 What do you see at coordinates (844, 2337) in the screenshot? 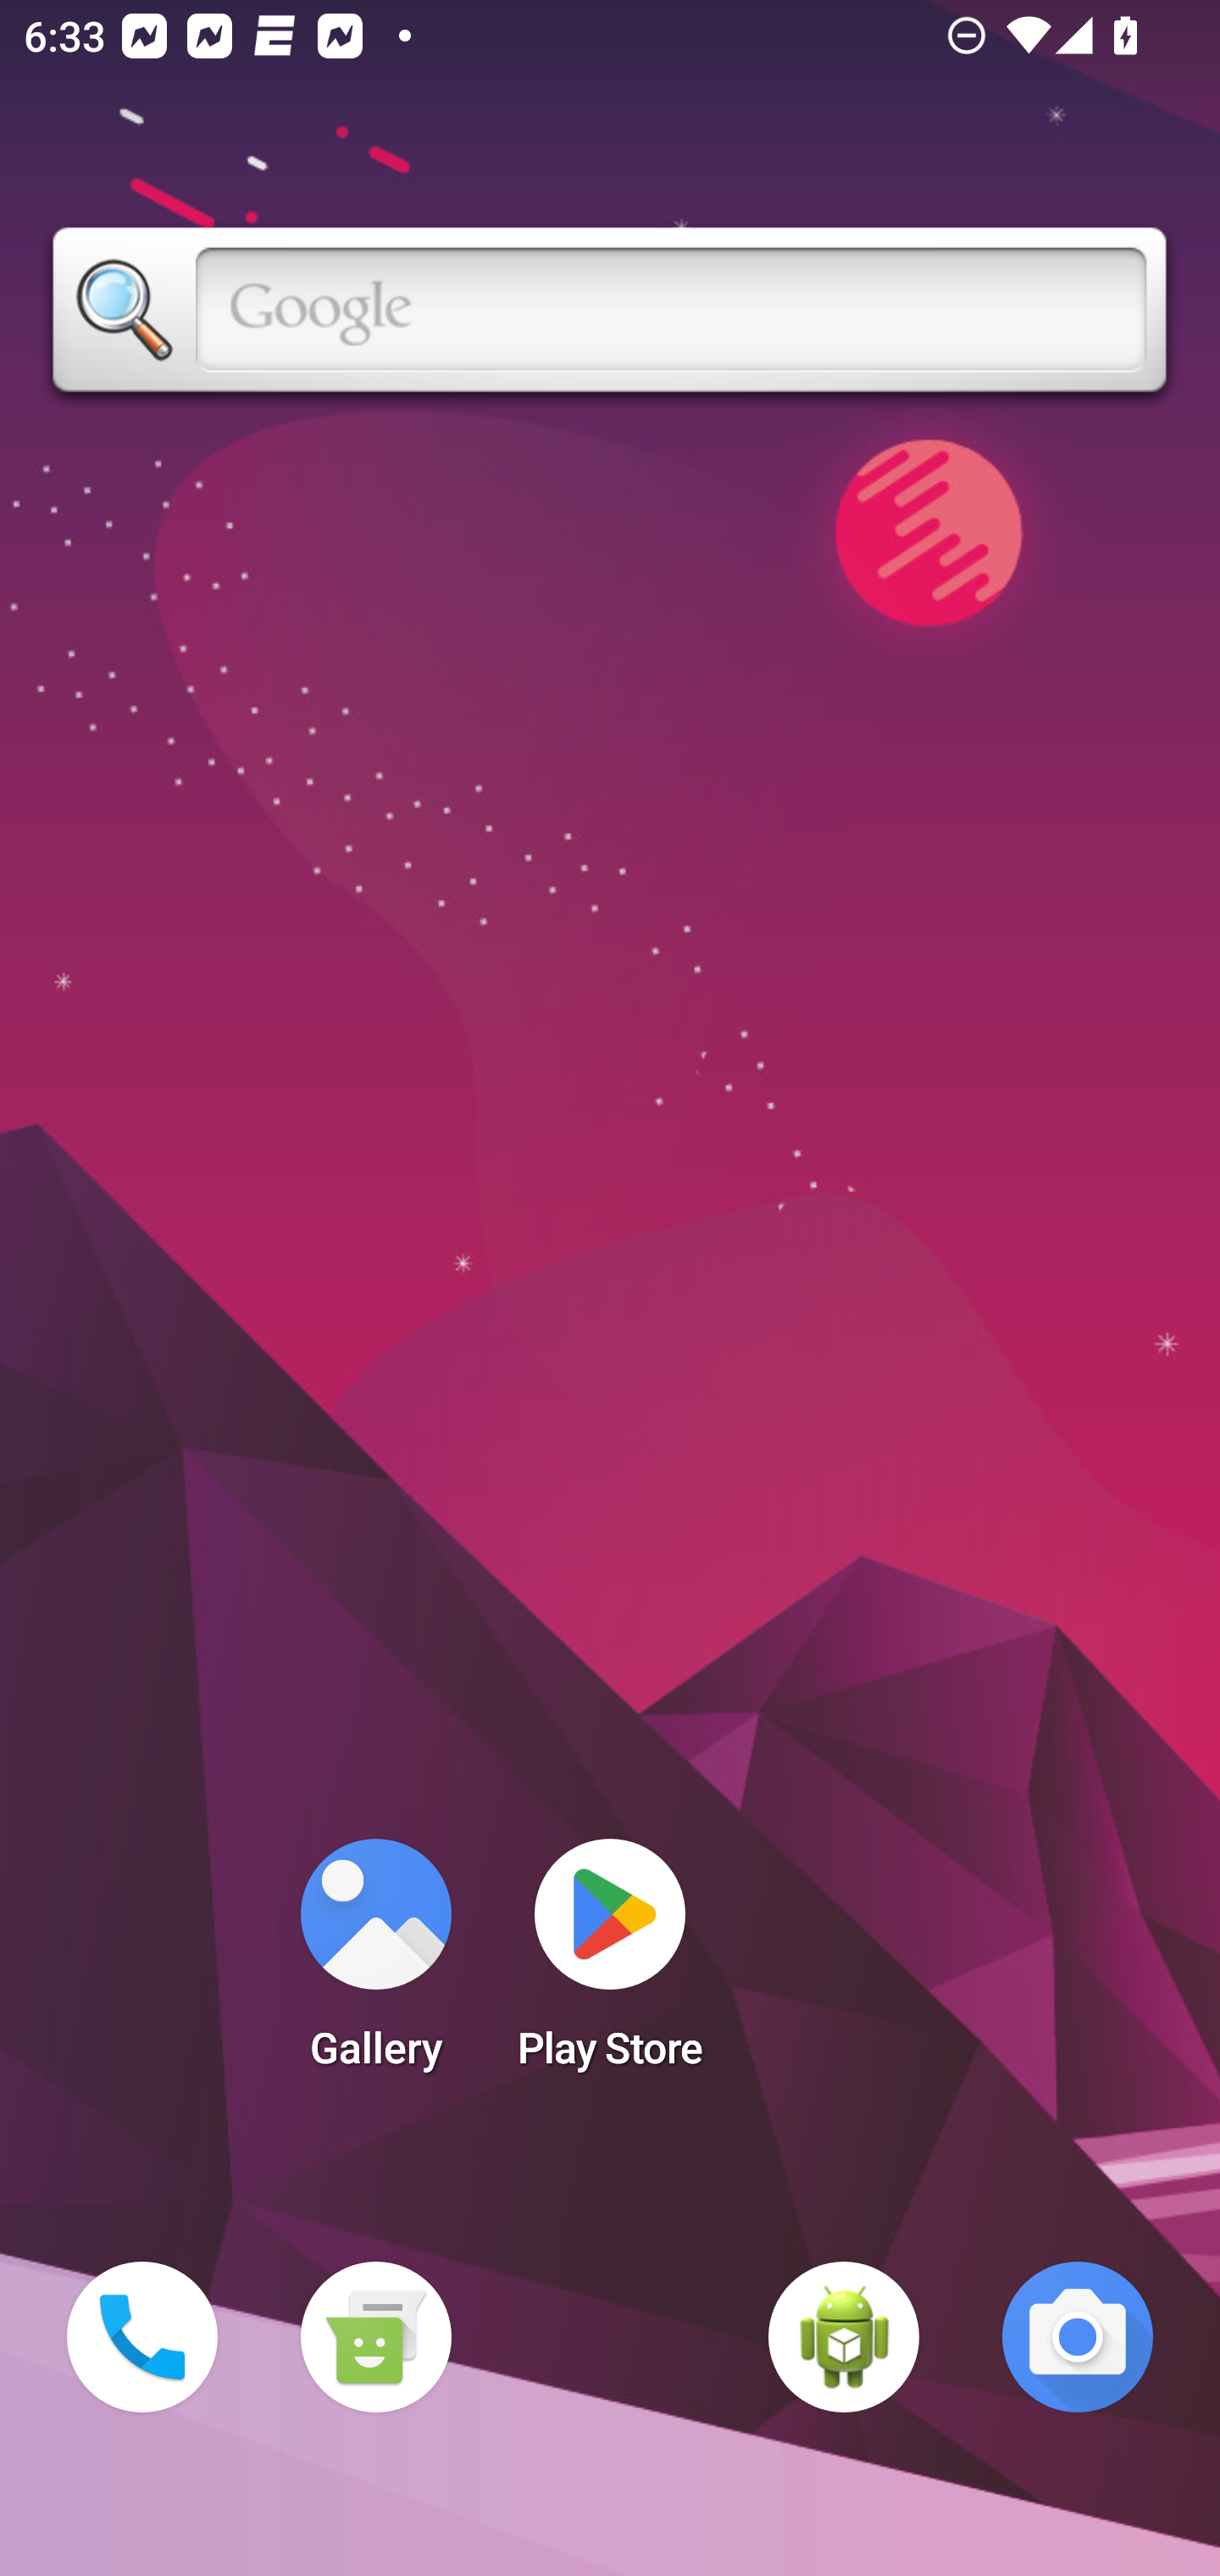
I see `WebView Browser Tester` at bounding box center [844, 2337].